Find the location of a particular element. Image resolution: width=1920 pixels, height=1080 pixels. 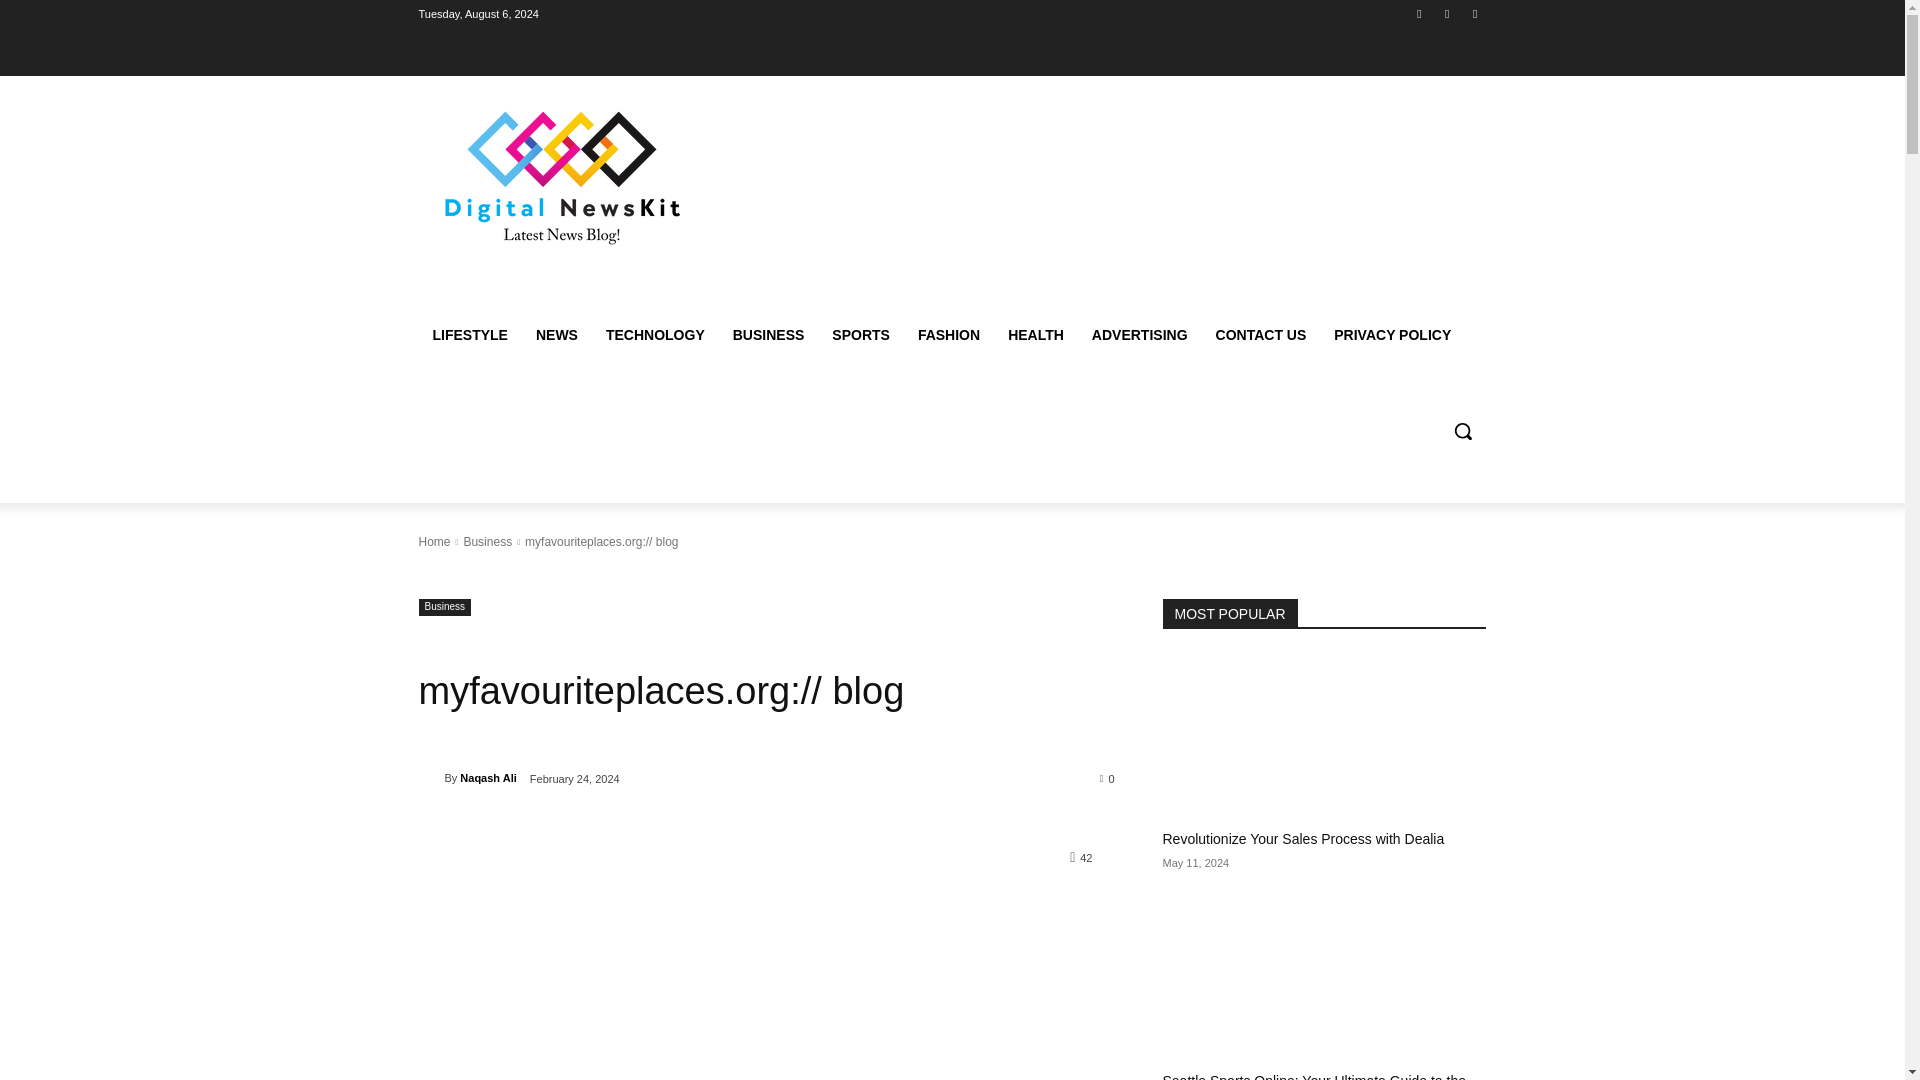

Business is located at coordinates (487, 541).